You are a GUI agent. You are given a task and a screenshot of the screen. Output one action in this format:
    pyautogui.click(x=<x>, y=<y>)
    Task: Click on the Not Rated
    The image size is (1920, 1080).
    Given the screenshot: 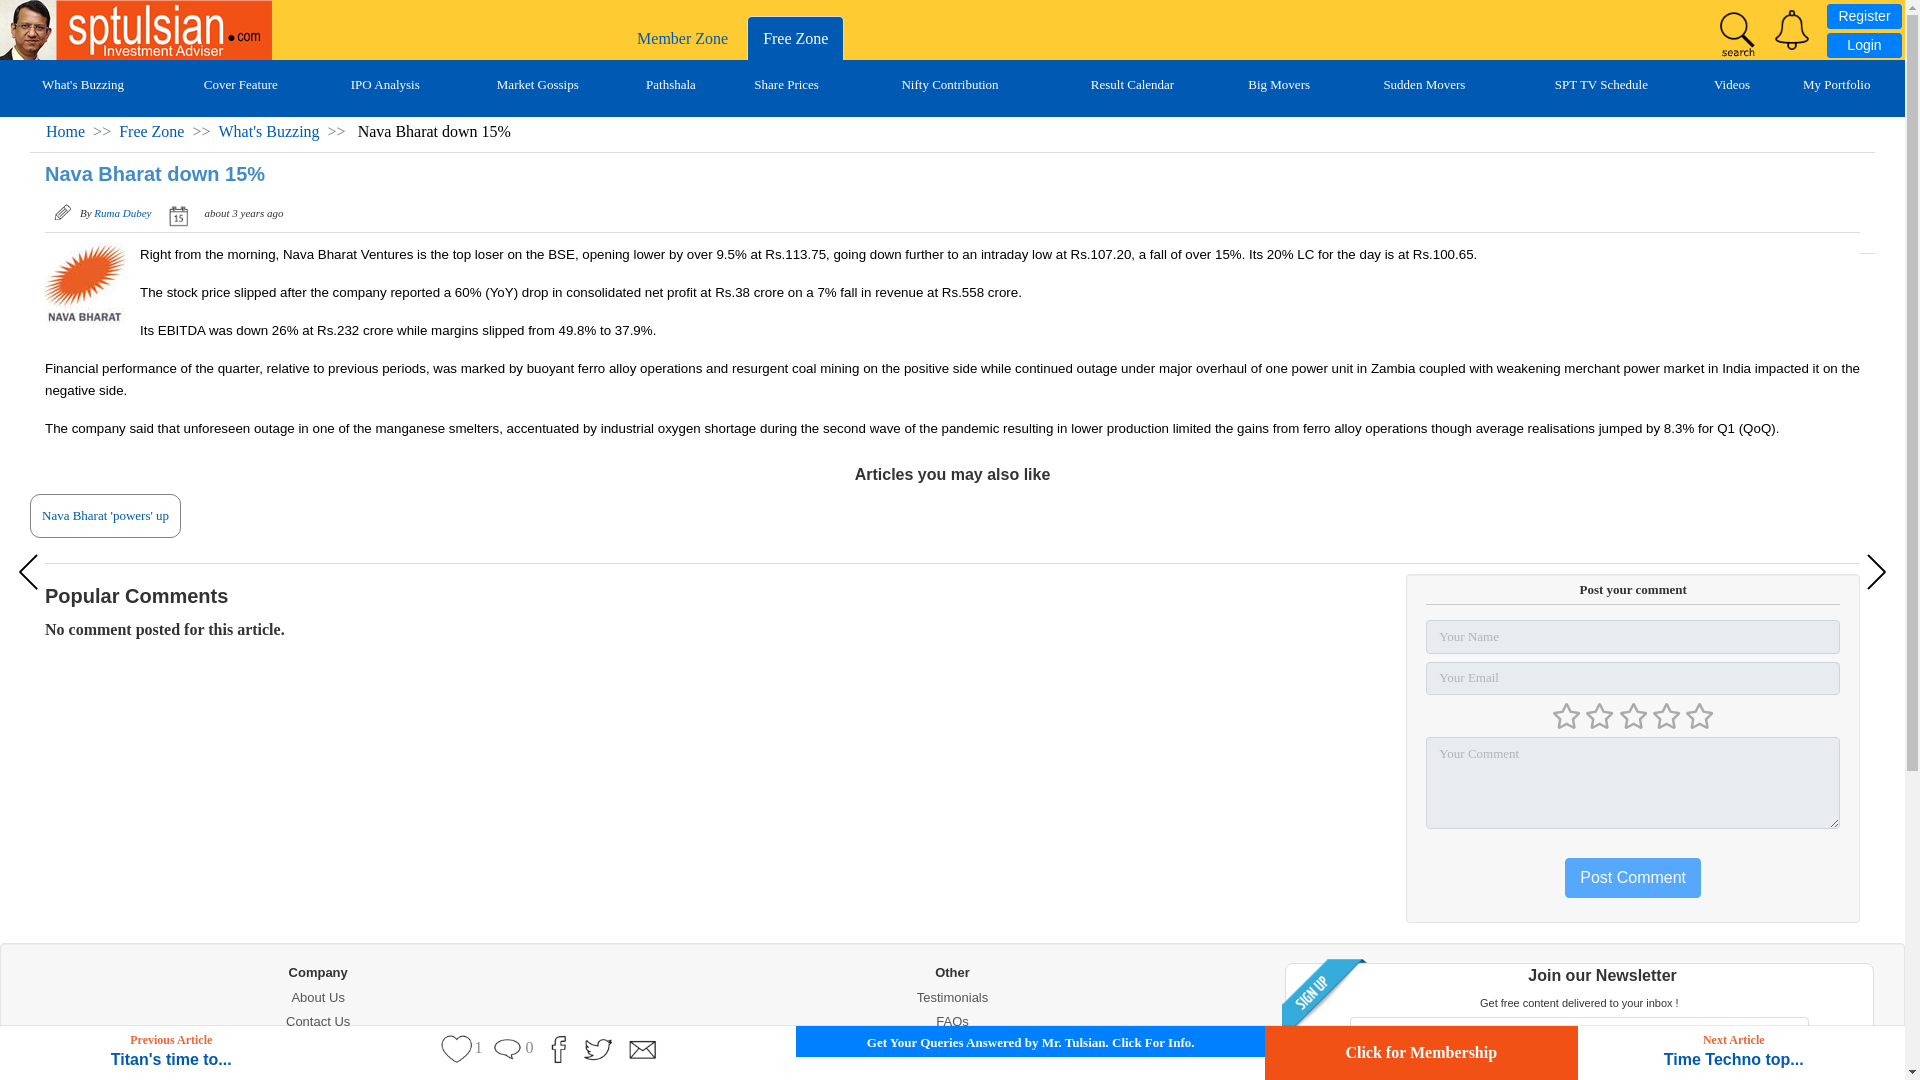 What is the action you would take?
    pyautogui.click(x=1632, y=716)
    